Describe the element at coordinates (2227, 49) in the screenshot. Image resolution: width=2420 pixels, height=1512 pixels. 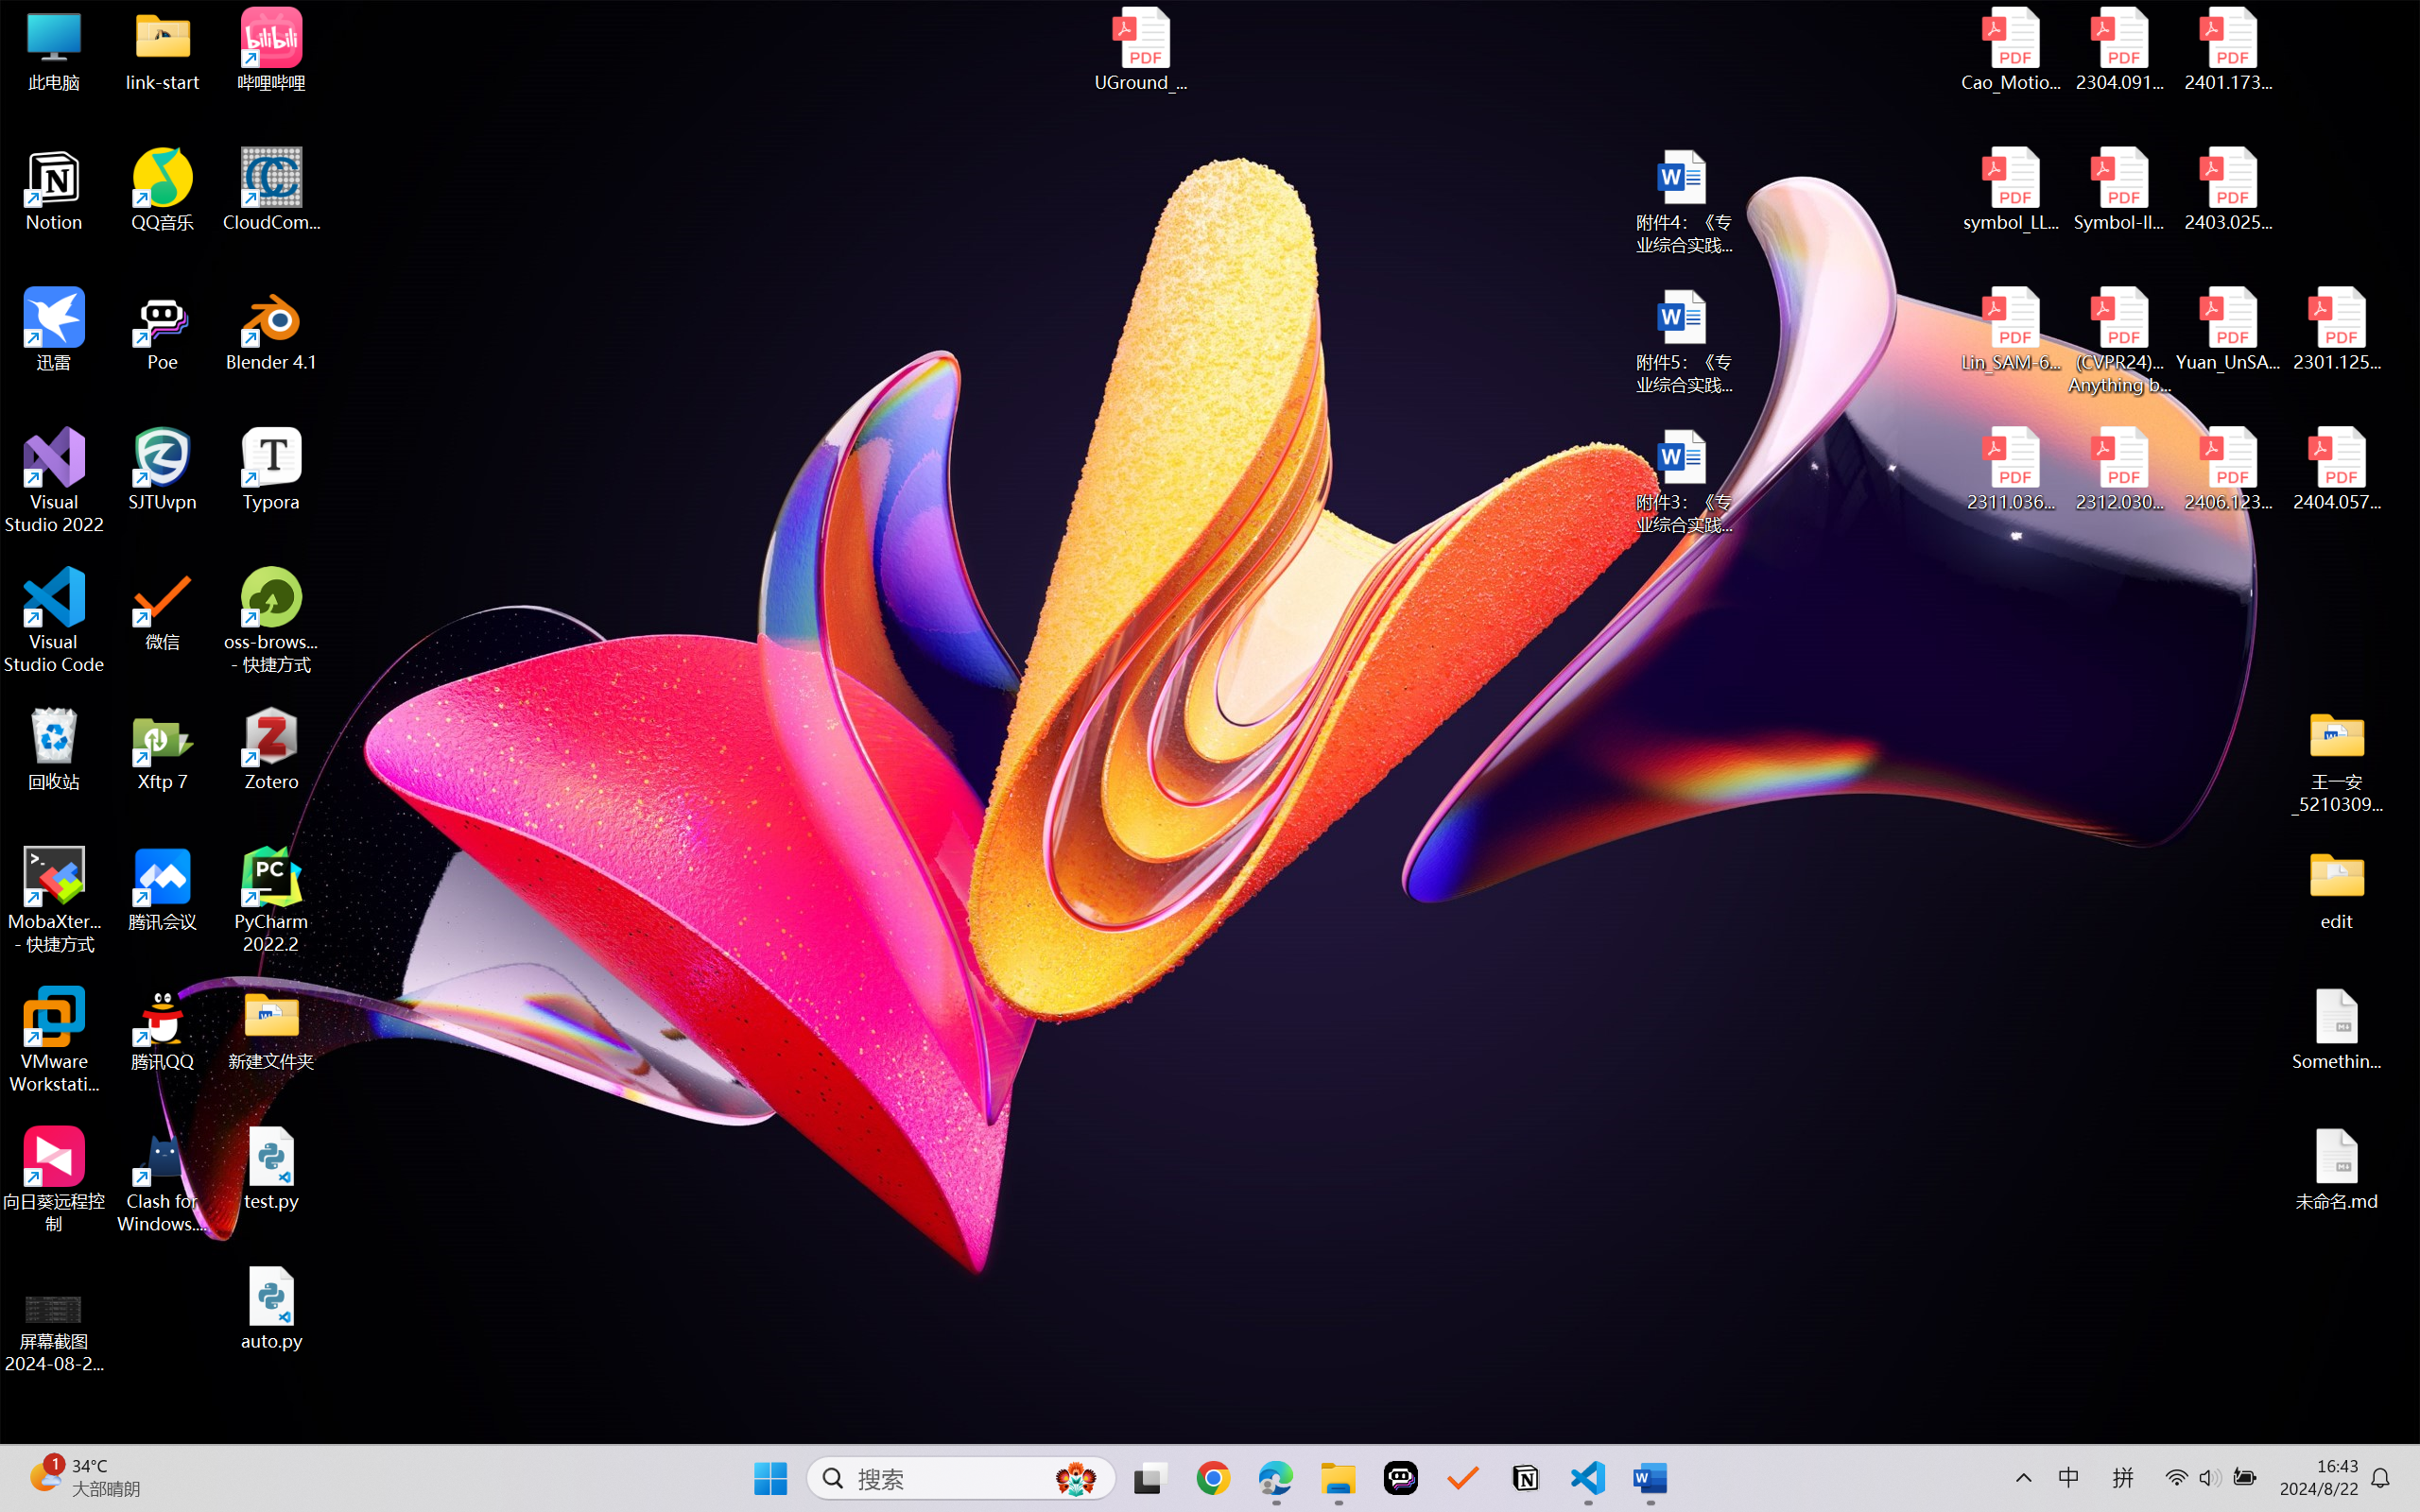
I see `2401.17399v1.pdf` at that location.